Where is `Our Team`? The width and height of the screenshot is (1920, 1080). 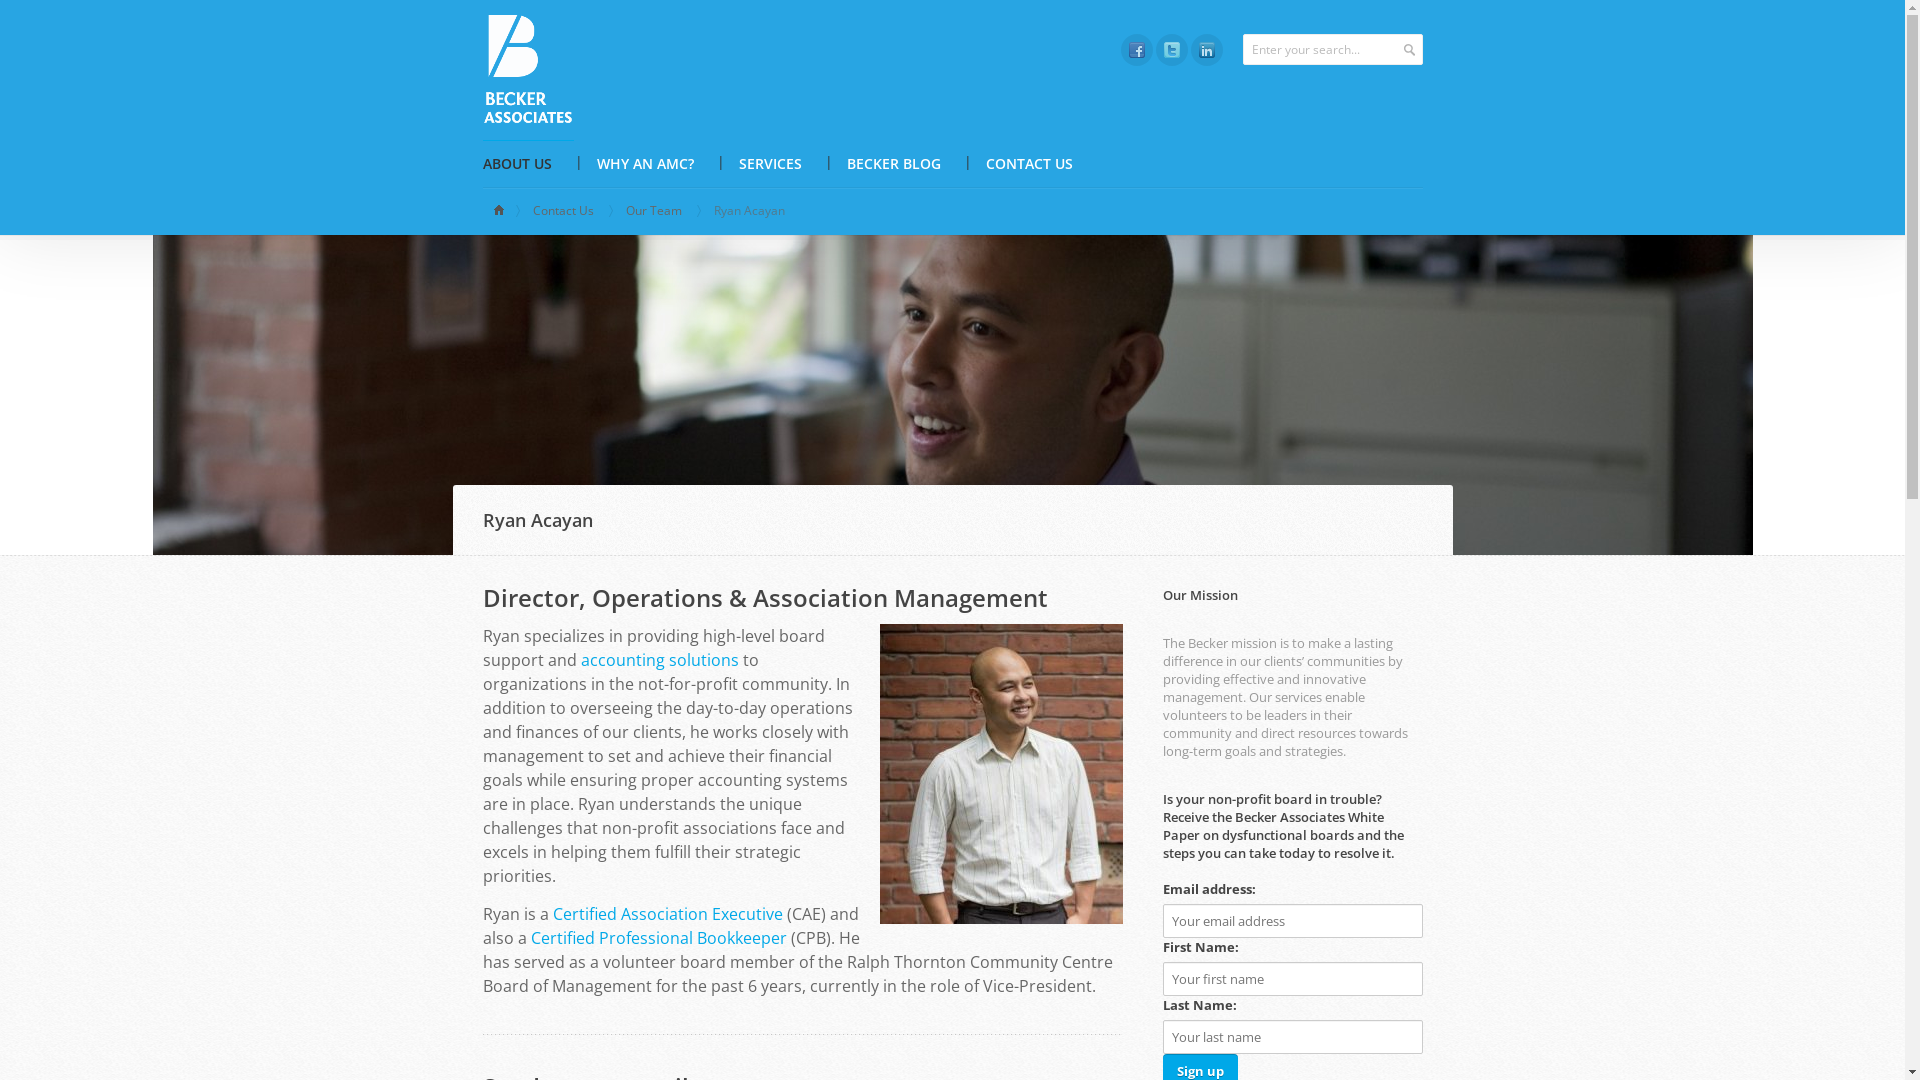
Our Team is located at coordinates (658, 211).